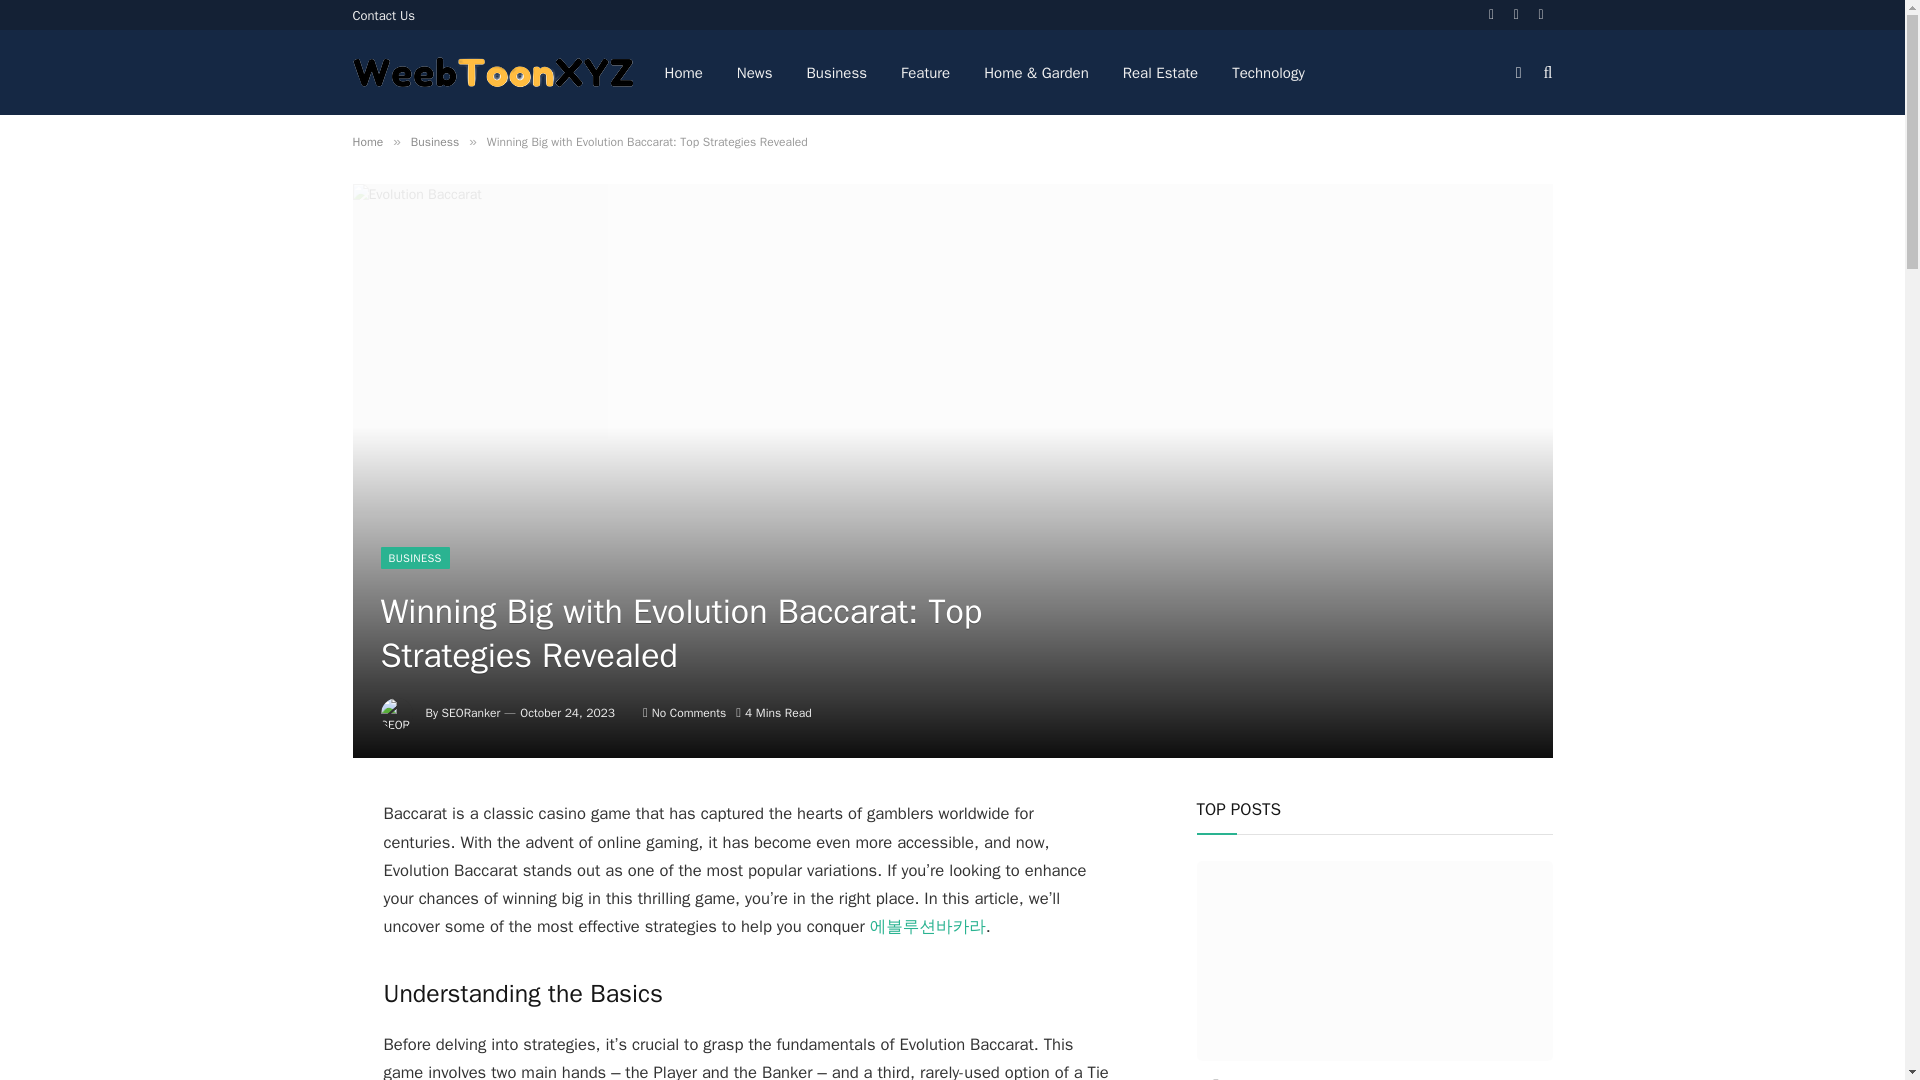 This screenshot has width=1920, height=1080. What do you see at coordinates (1160, 72) in the screenshot?
I see `Real Estate` at bounding box center [1160, 72].